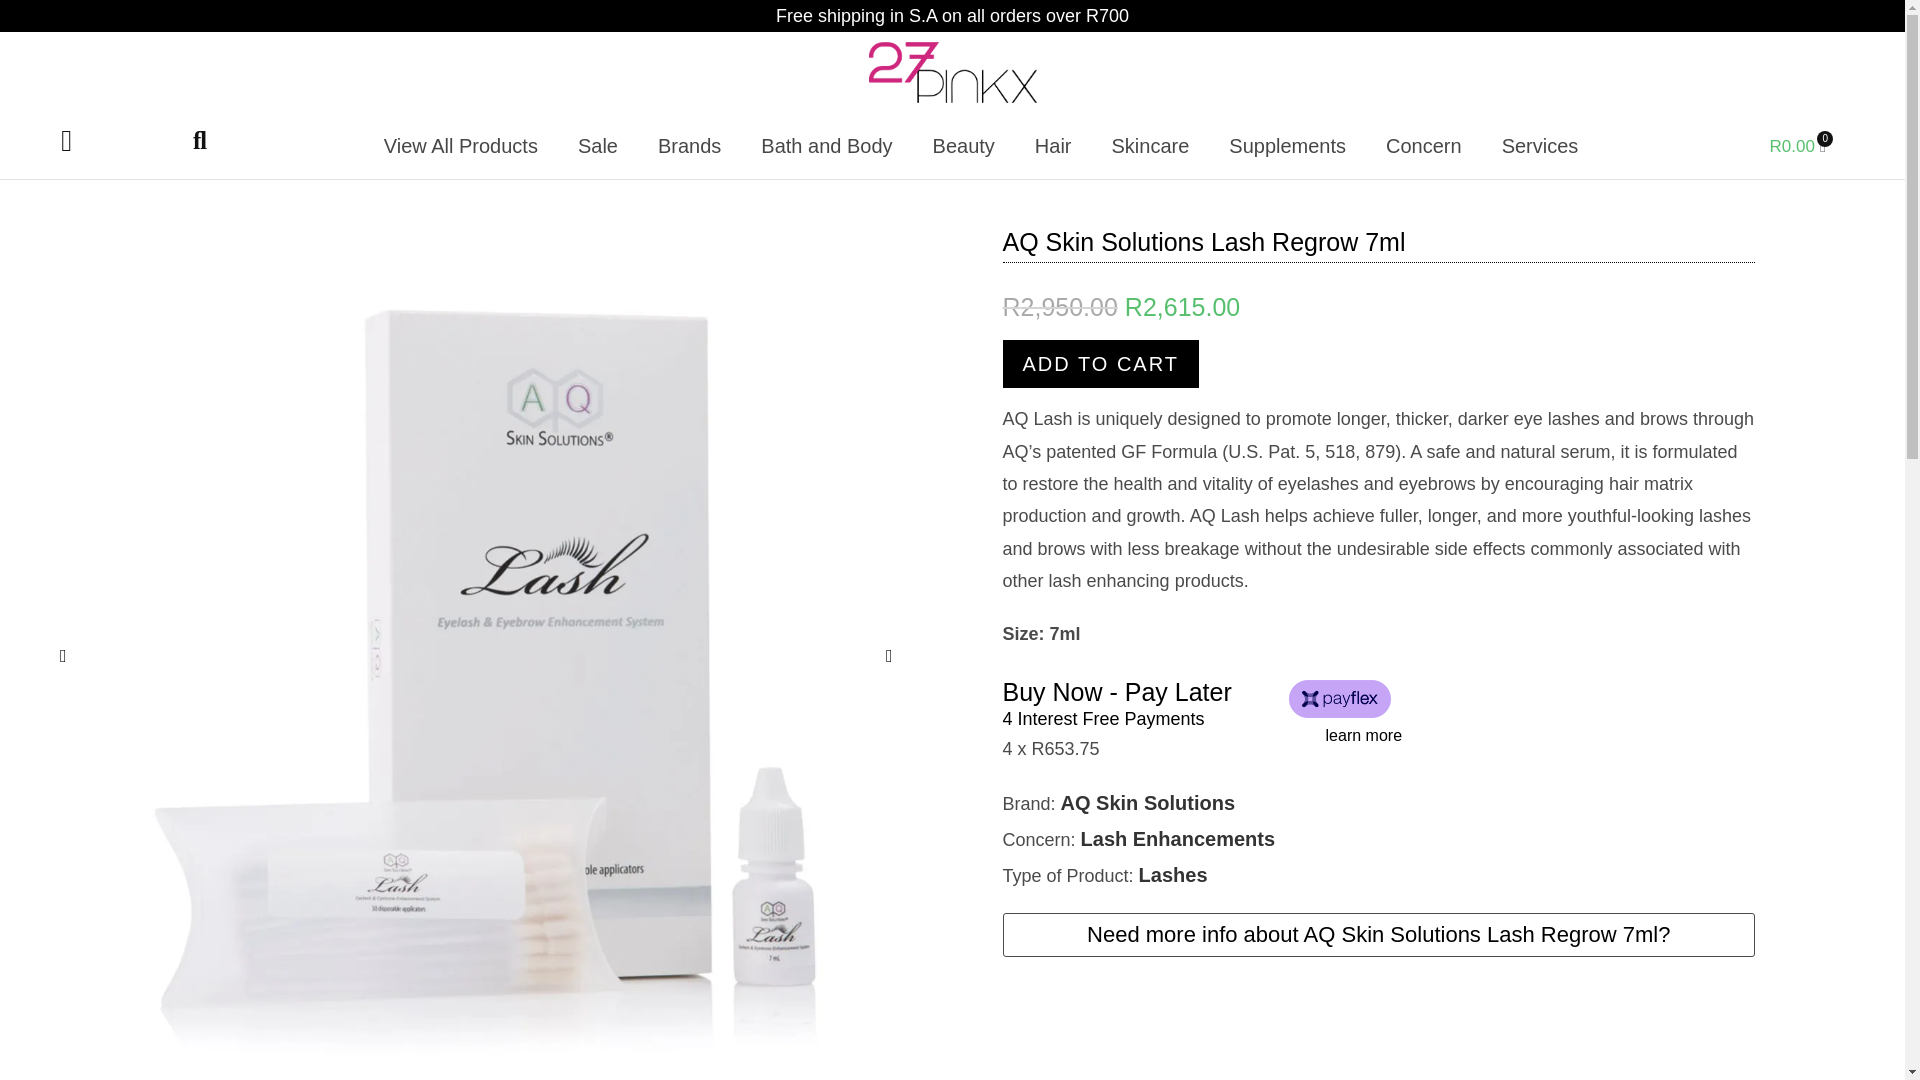 The image size is (1920, 1080). I want to click on AQ Skin Solutions Lash, so click(476, 654).